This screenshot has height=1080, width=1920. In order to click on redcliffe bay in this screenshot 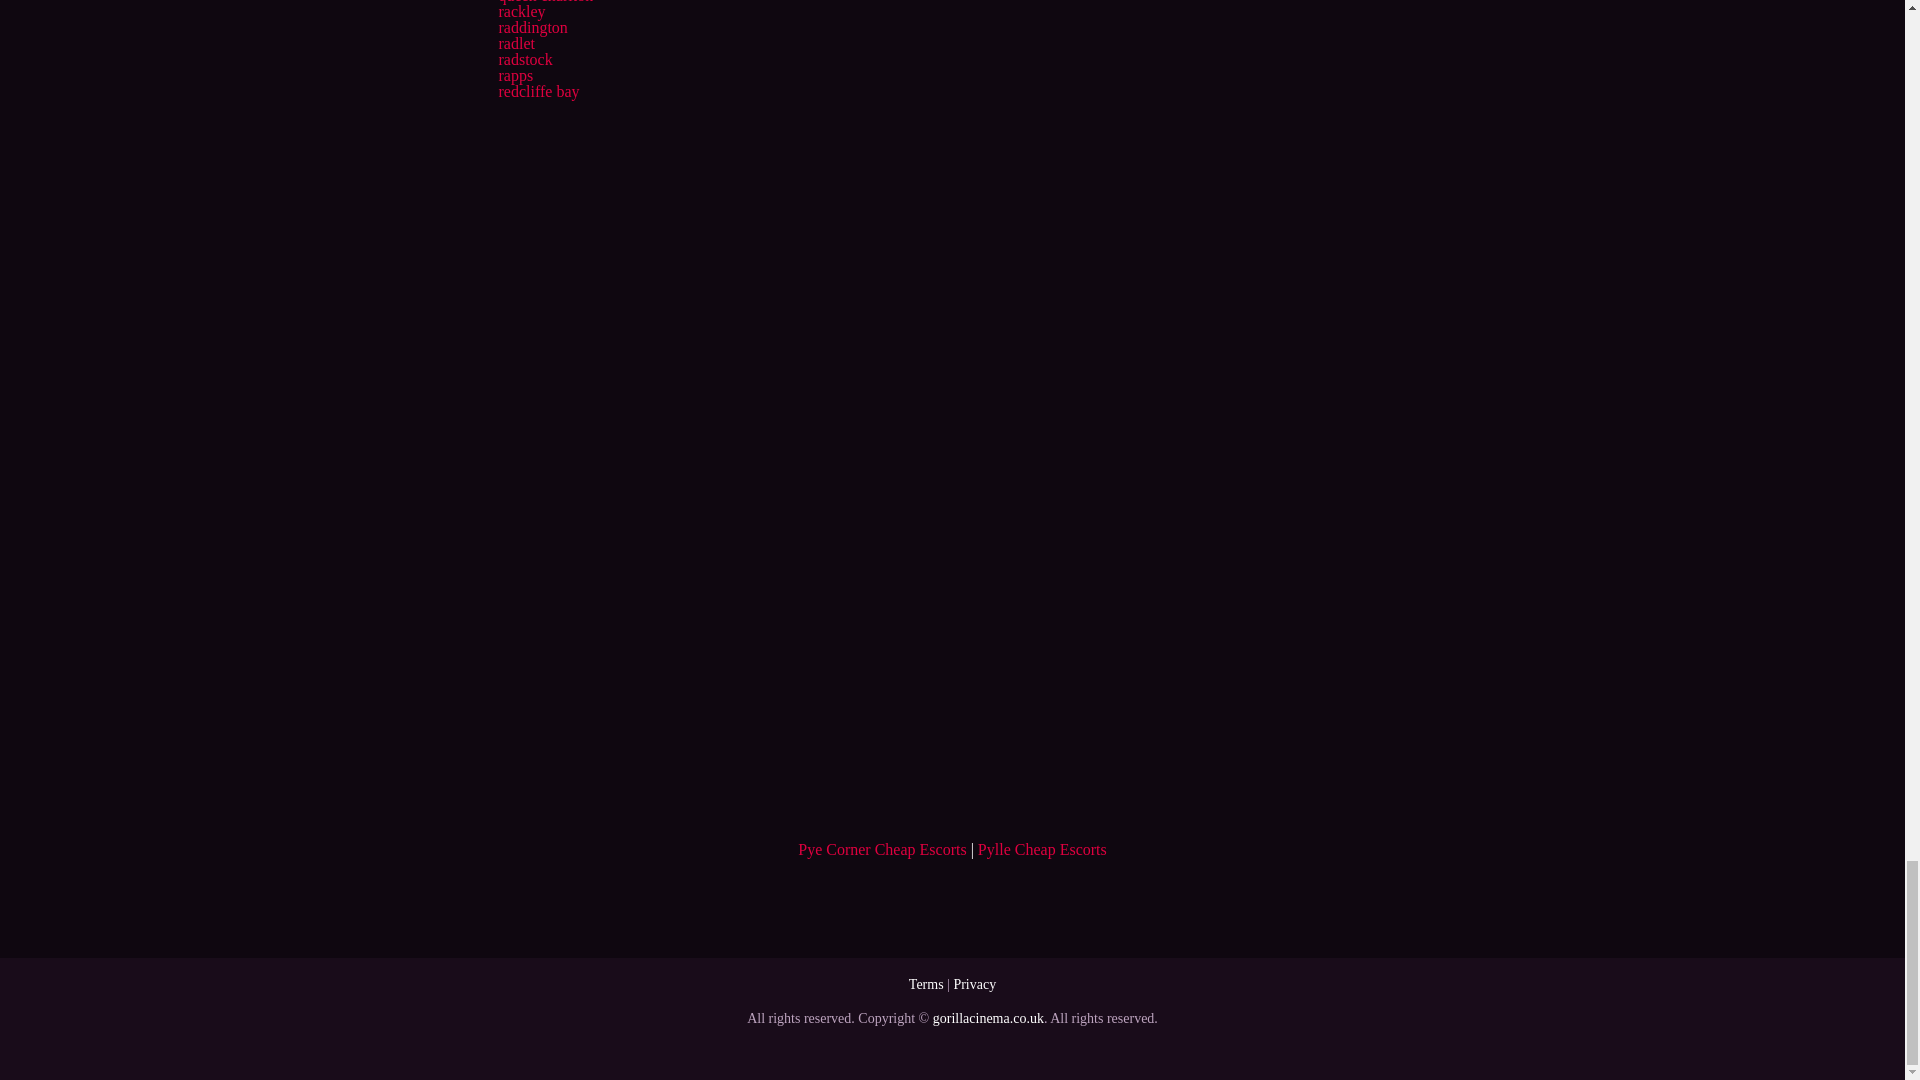, I will do `click(538, 92)`.